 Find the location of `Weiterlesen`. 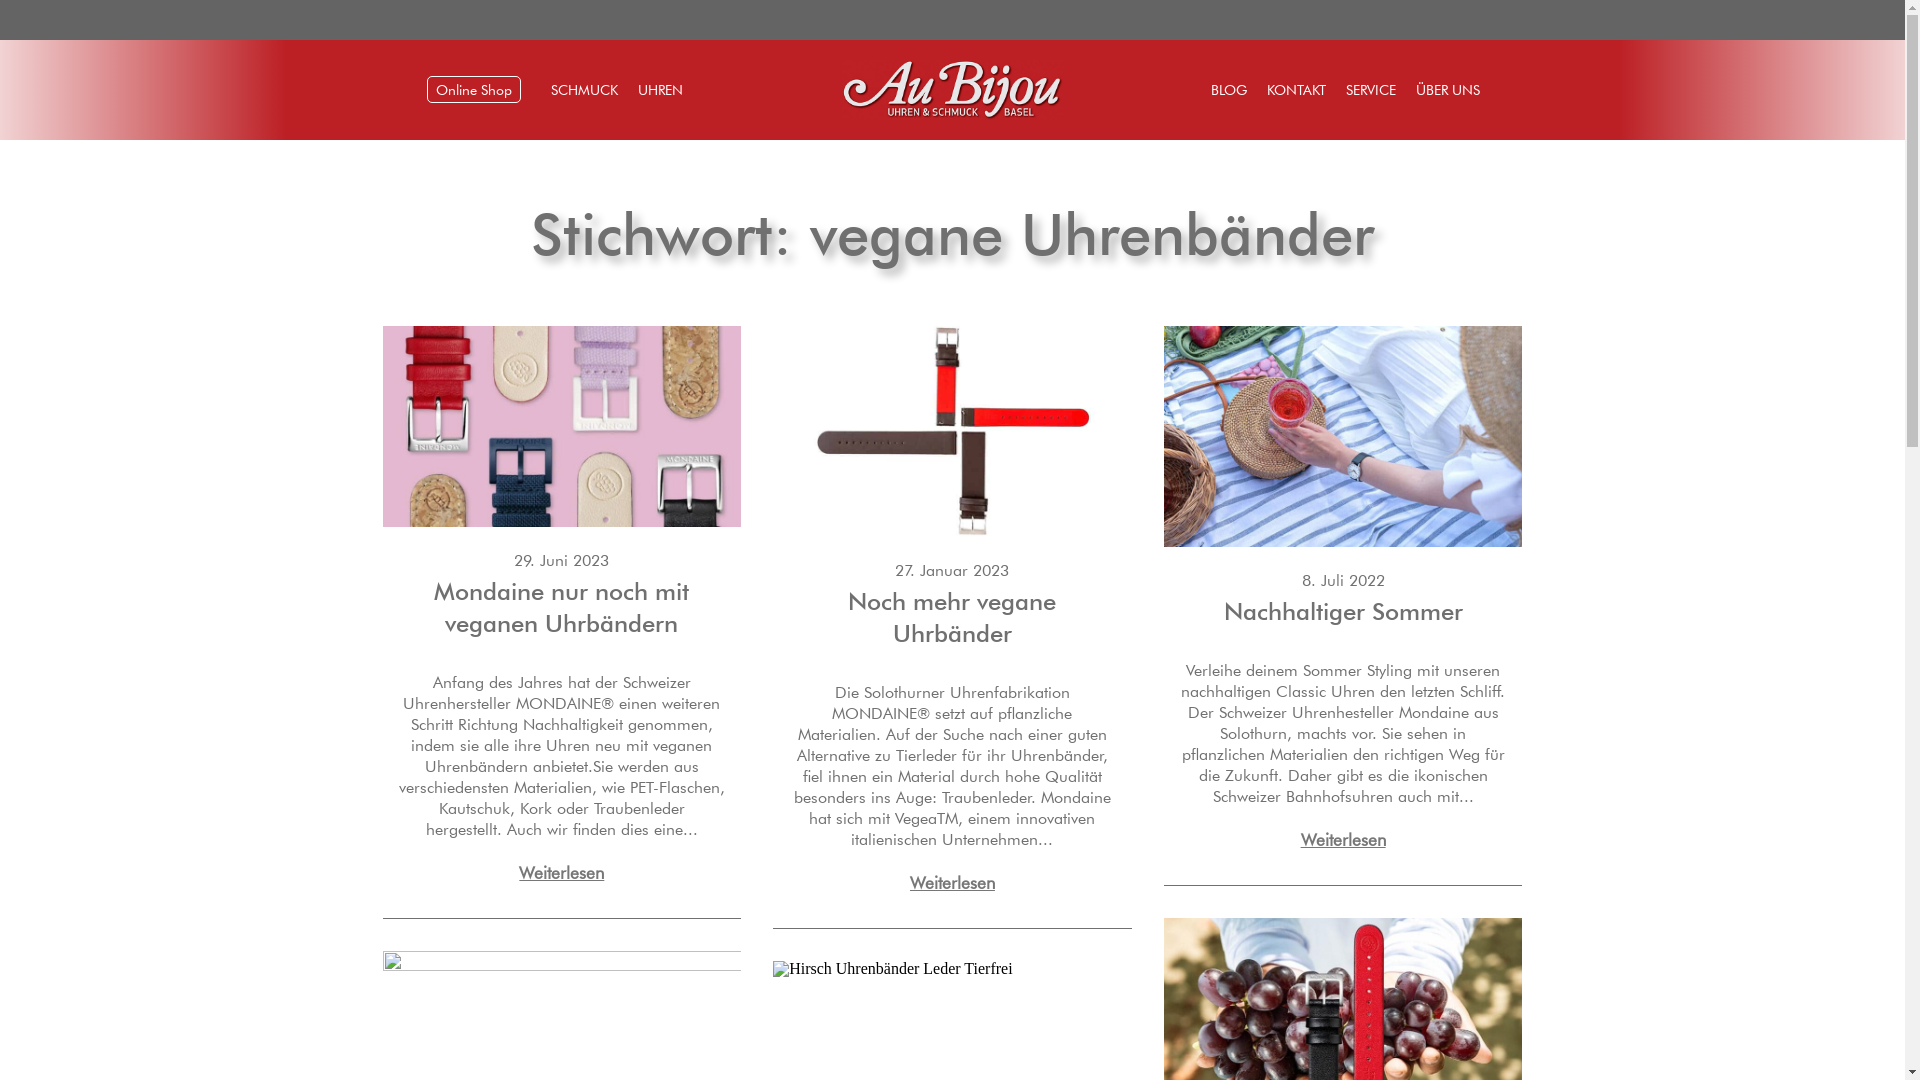

Weiterlesen is located at coordinates (562, 872).